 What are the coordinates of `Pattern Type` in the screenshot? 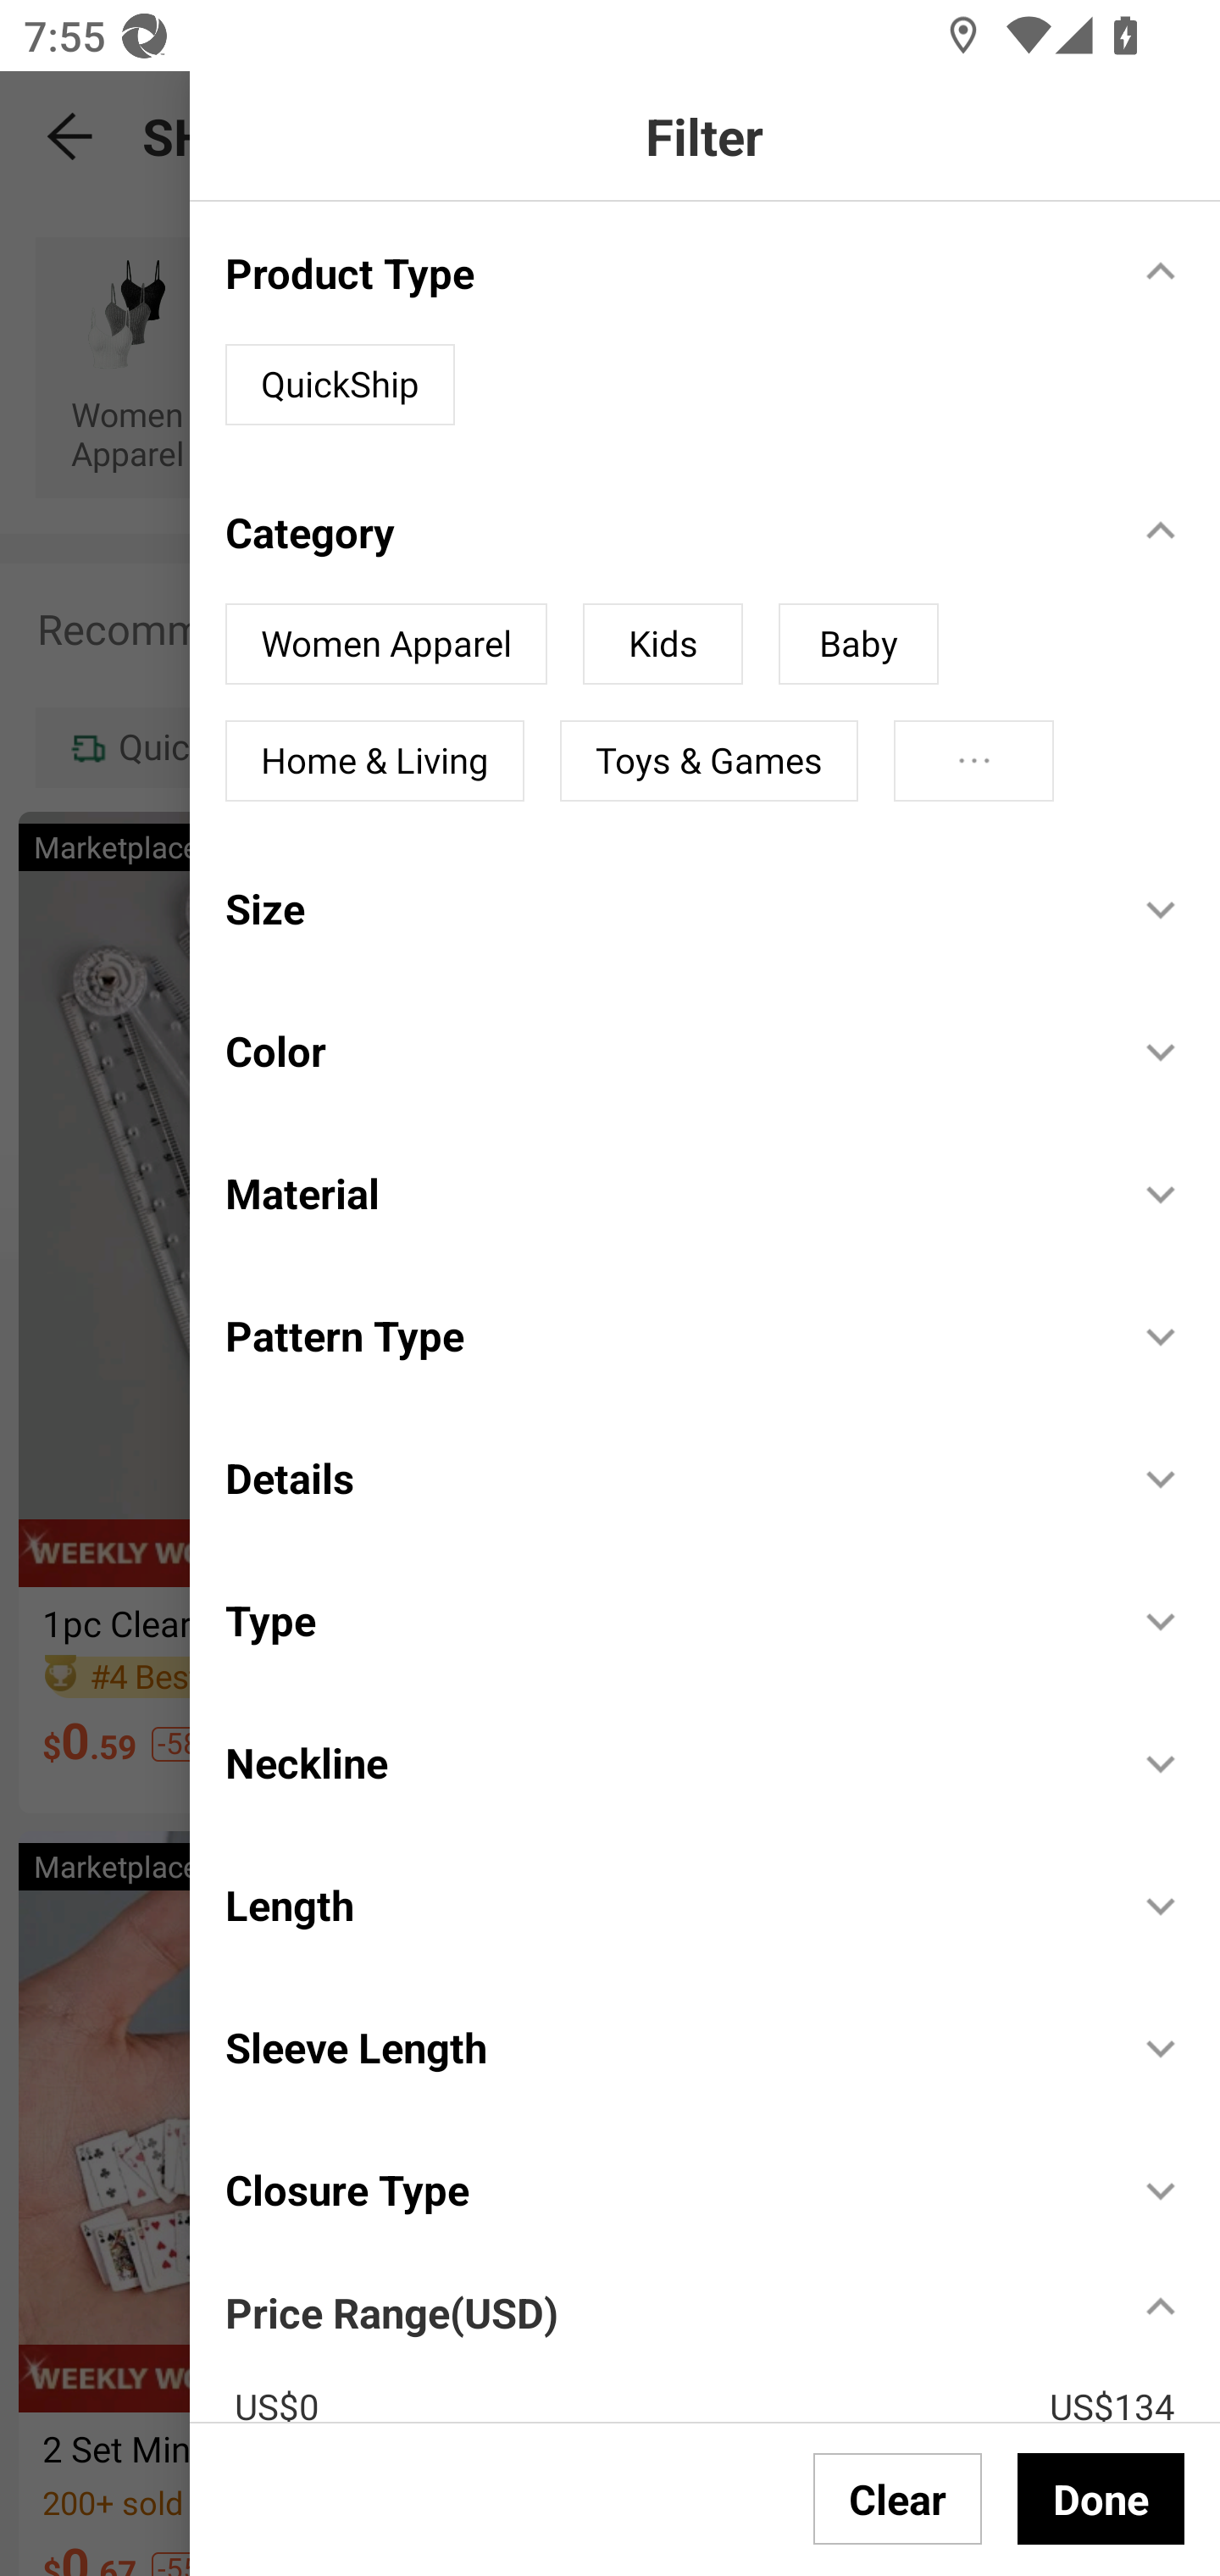 It's located at (663, 1335).